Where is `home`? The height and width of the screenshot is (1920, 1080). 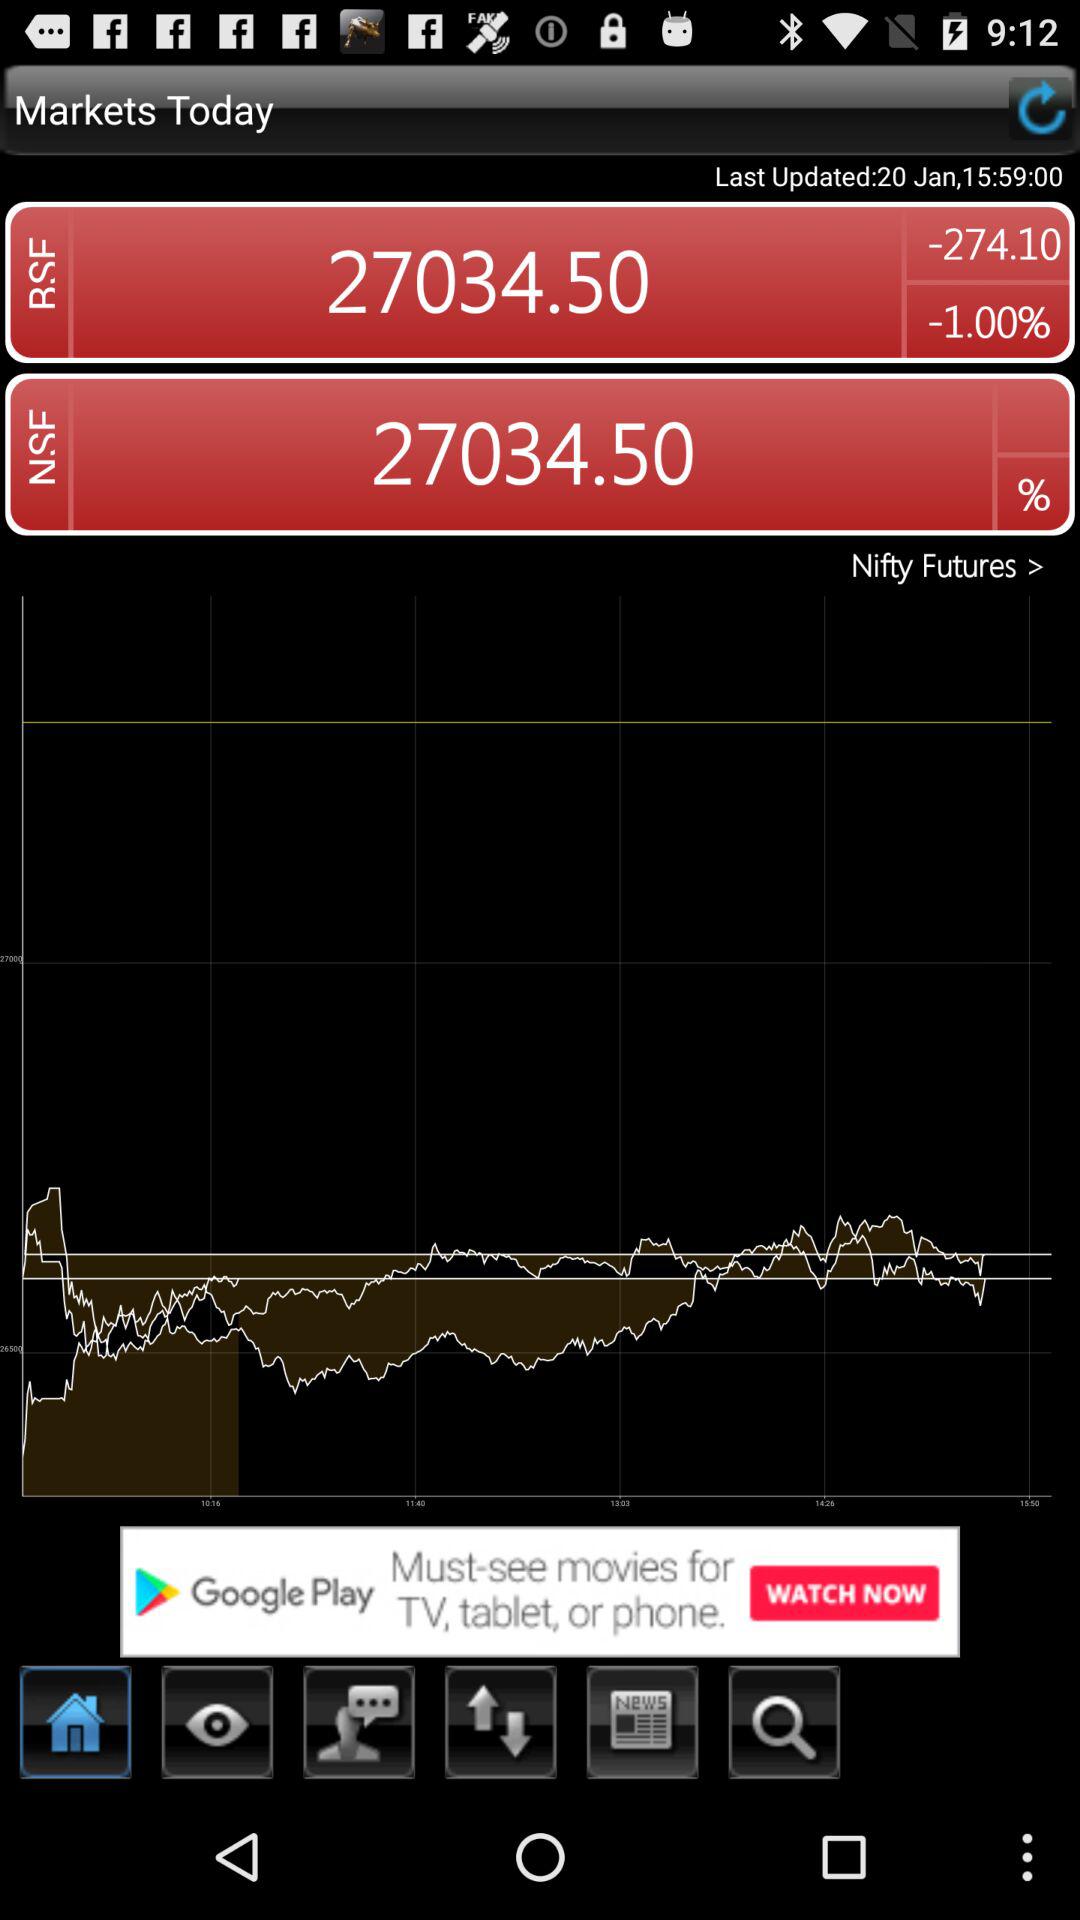 home is located at coordinates (76, 1728).